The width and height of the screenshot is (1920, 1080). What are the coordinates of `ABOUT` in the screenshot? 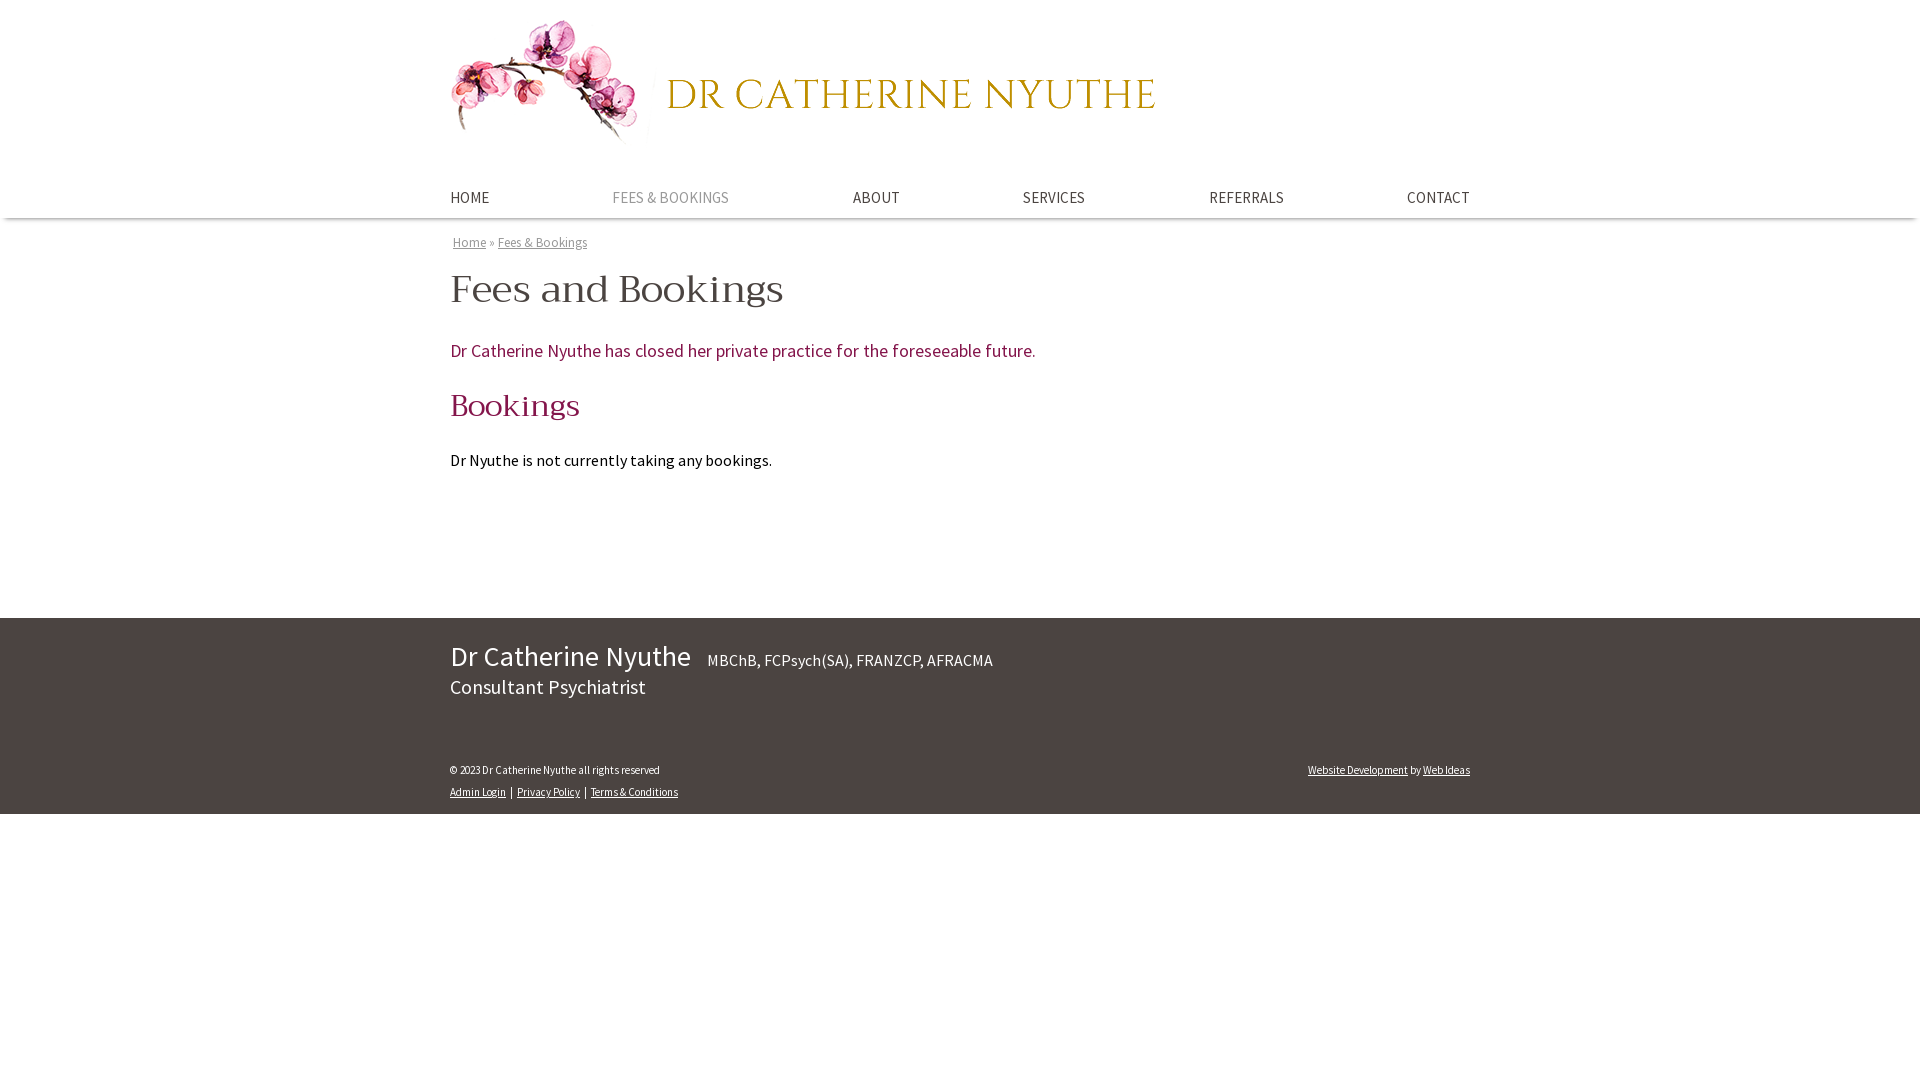 It's located at (876, 198).